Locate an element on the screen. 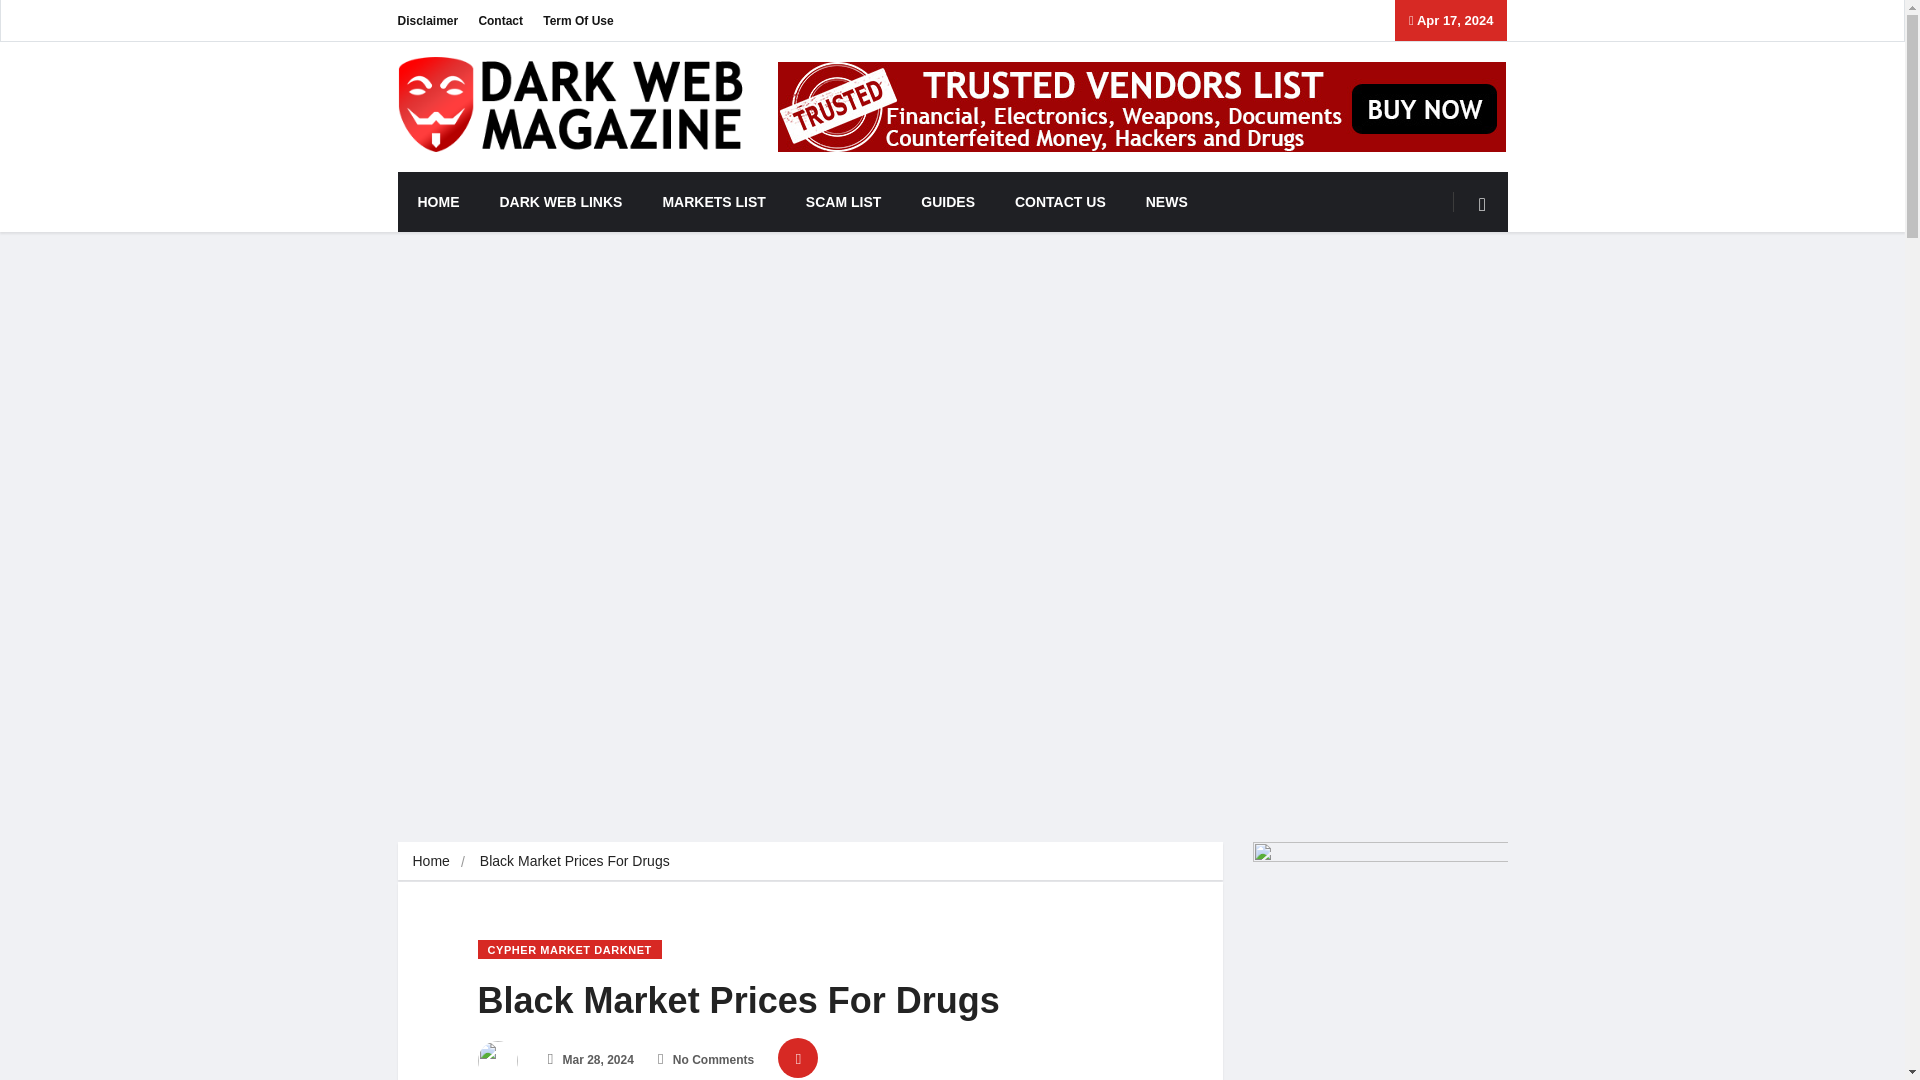 Image resolution: width=1920 pixels, height=1080 pixels. DARK WEB LINKS is located at coordinates (562, 202).